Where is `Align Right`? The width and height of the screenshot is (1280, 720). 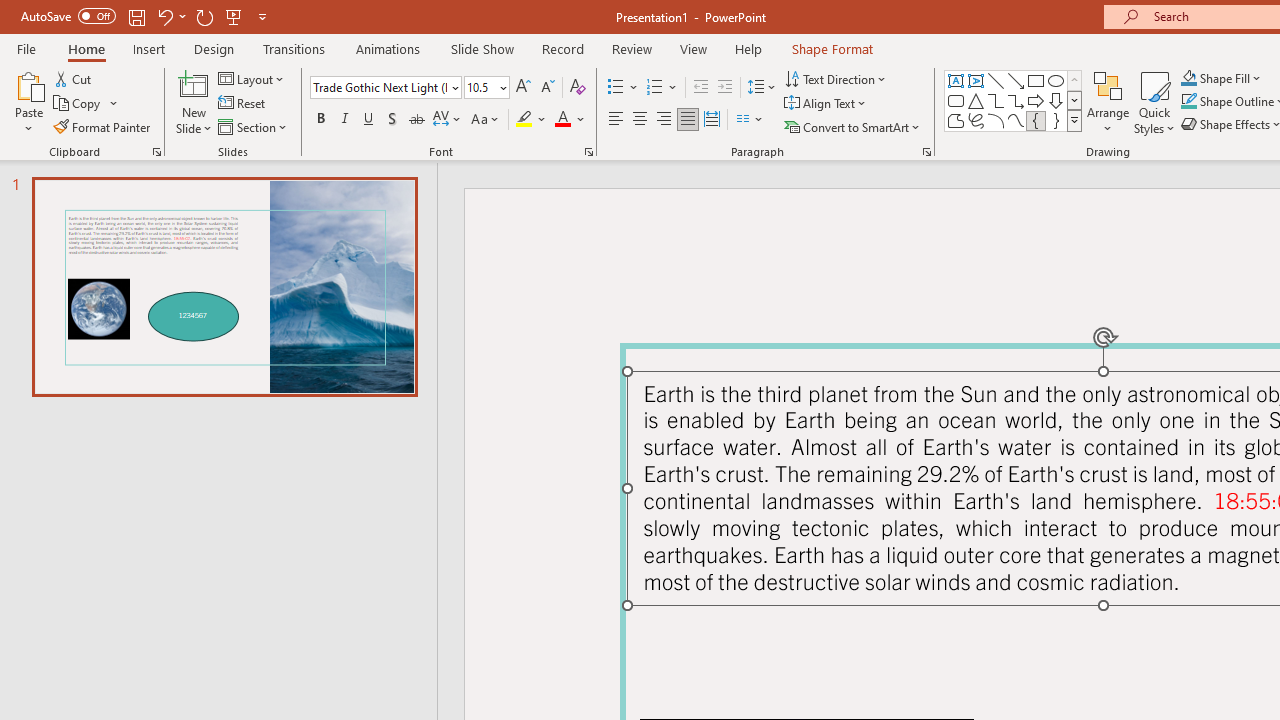 Align Right is located at coordinates (663, 120).